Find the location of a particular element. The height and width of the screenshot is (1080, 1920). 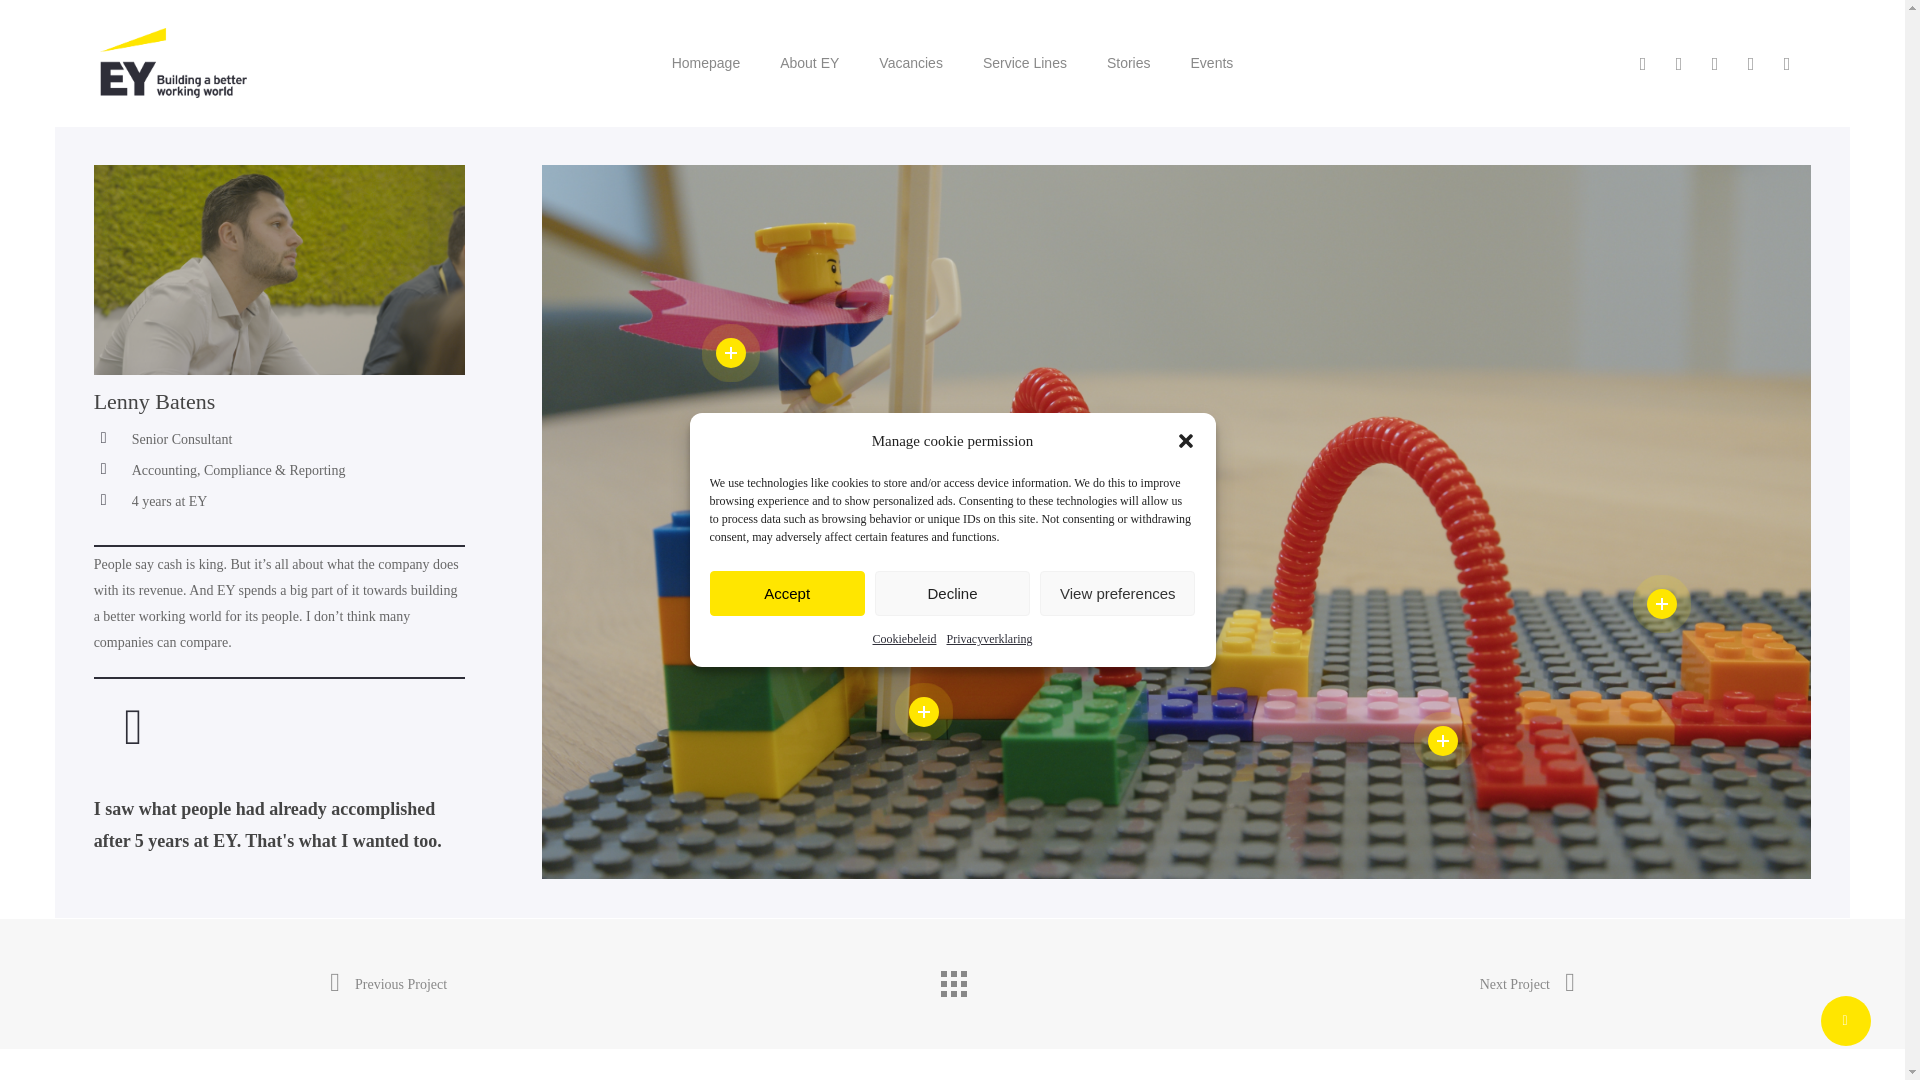

linkedin is located at coordinates (1678, 62).